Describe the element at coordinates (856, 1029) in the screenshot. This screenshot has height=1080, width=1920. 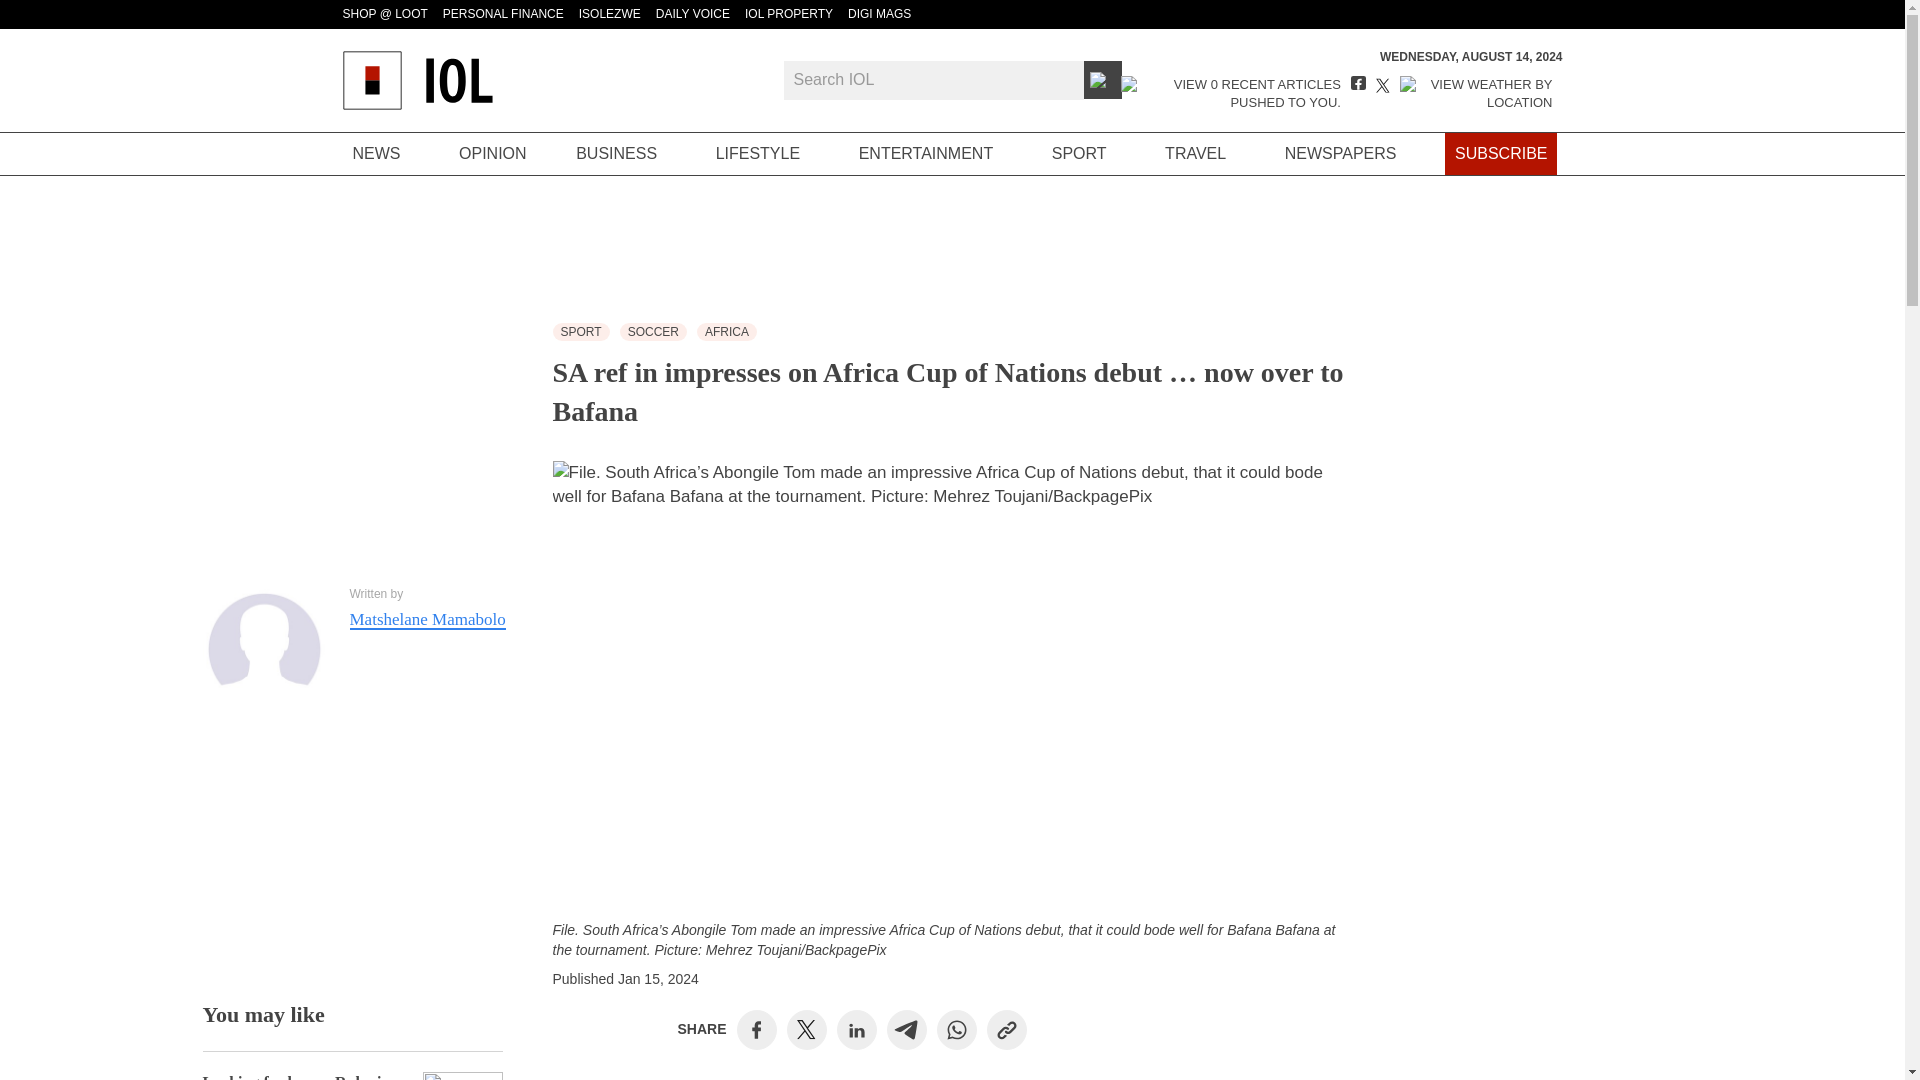
I see `Share on LinkedIn` at that location.